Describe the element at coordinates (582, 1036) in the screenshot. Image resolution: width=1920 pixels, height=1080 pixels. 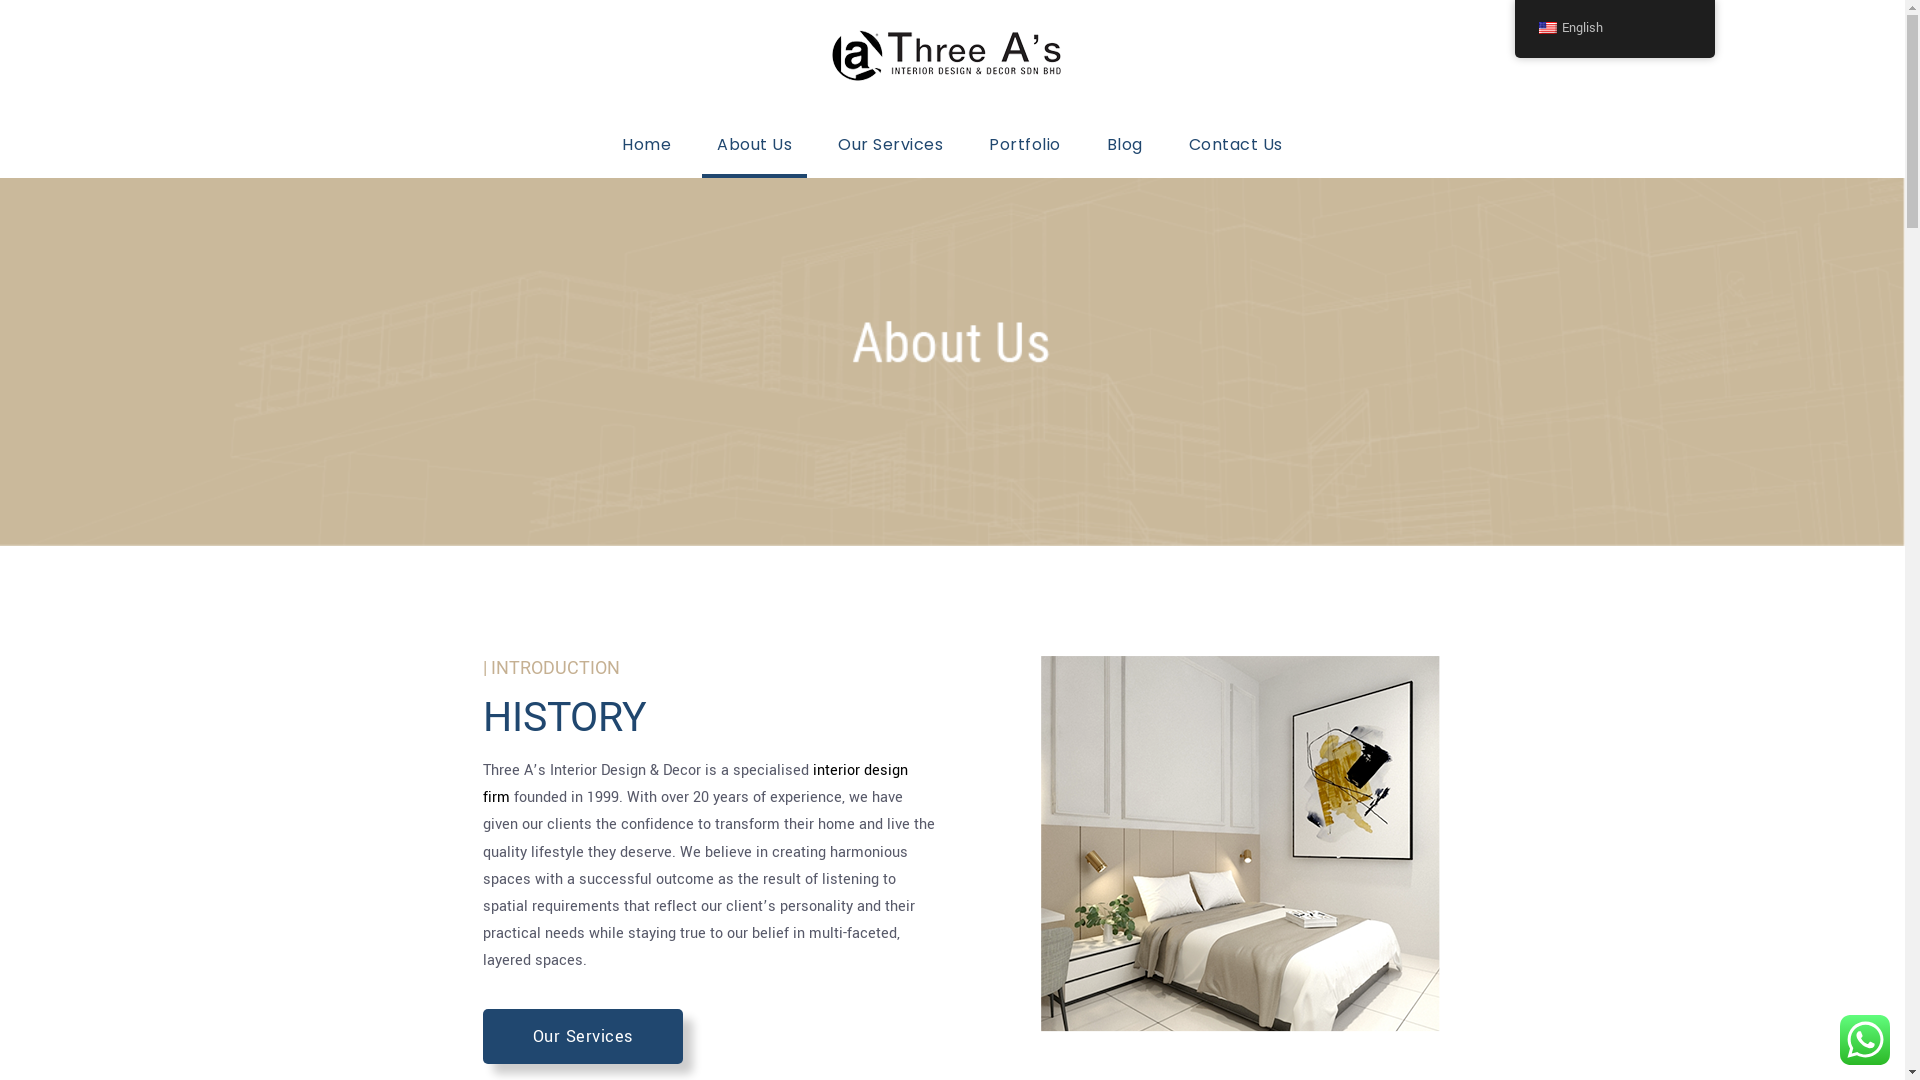
I see `Our Services` at that location.